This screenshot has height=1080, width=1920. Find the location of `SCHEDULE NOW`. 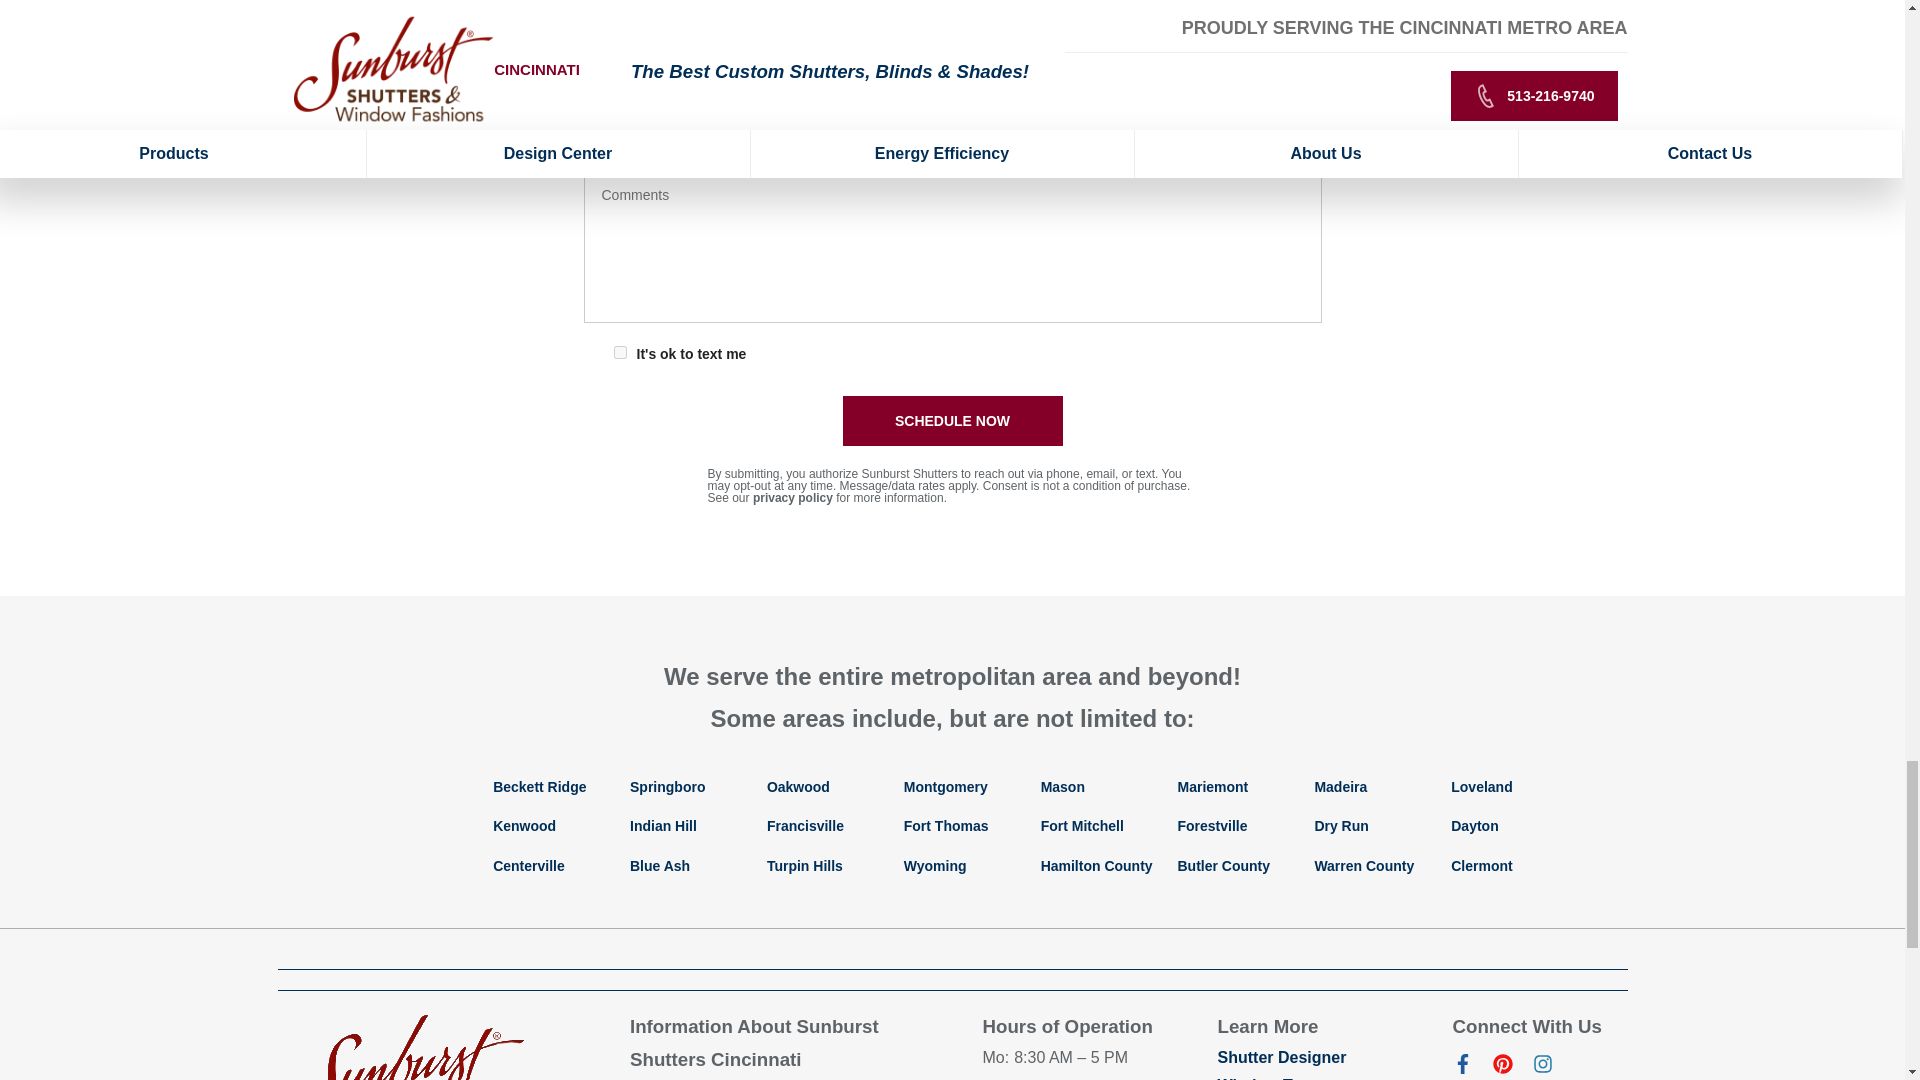

SCHEDULE NOW is located at coordinates (952, 421).